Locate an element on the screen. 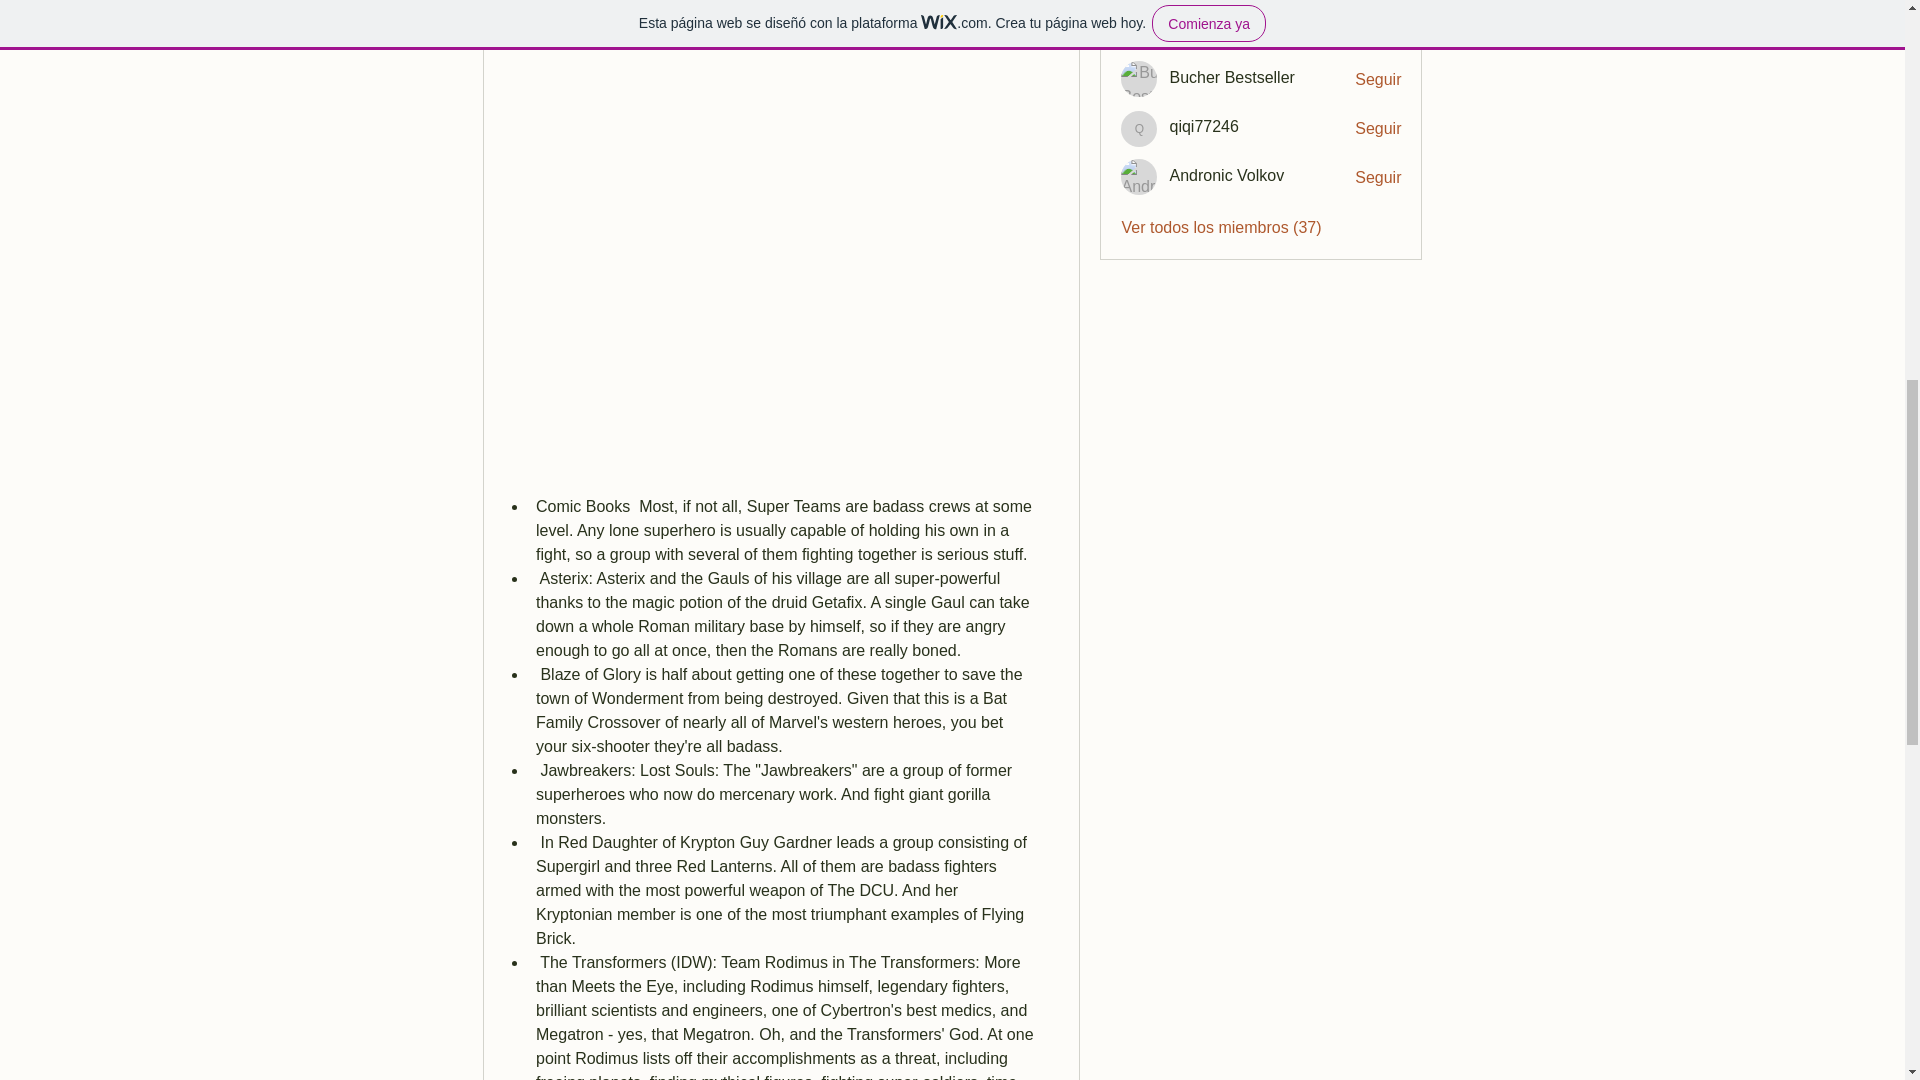  phambaokhang126 is located at coordinates (1237, 28).